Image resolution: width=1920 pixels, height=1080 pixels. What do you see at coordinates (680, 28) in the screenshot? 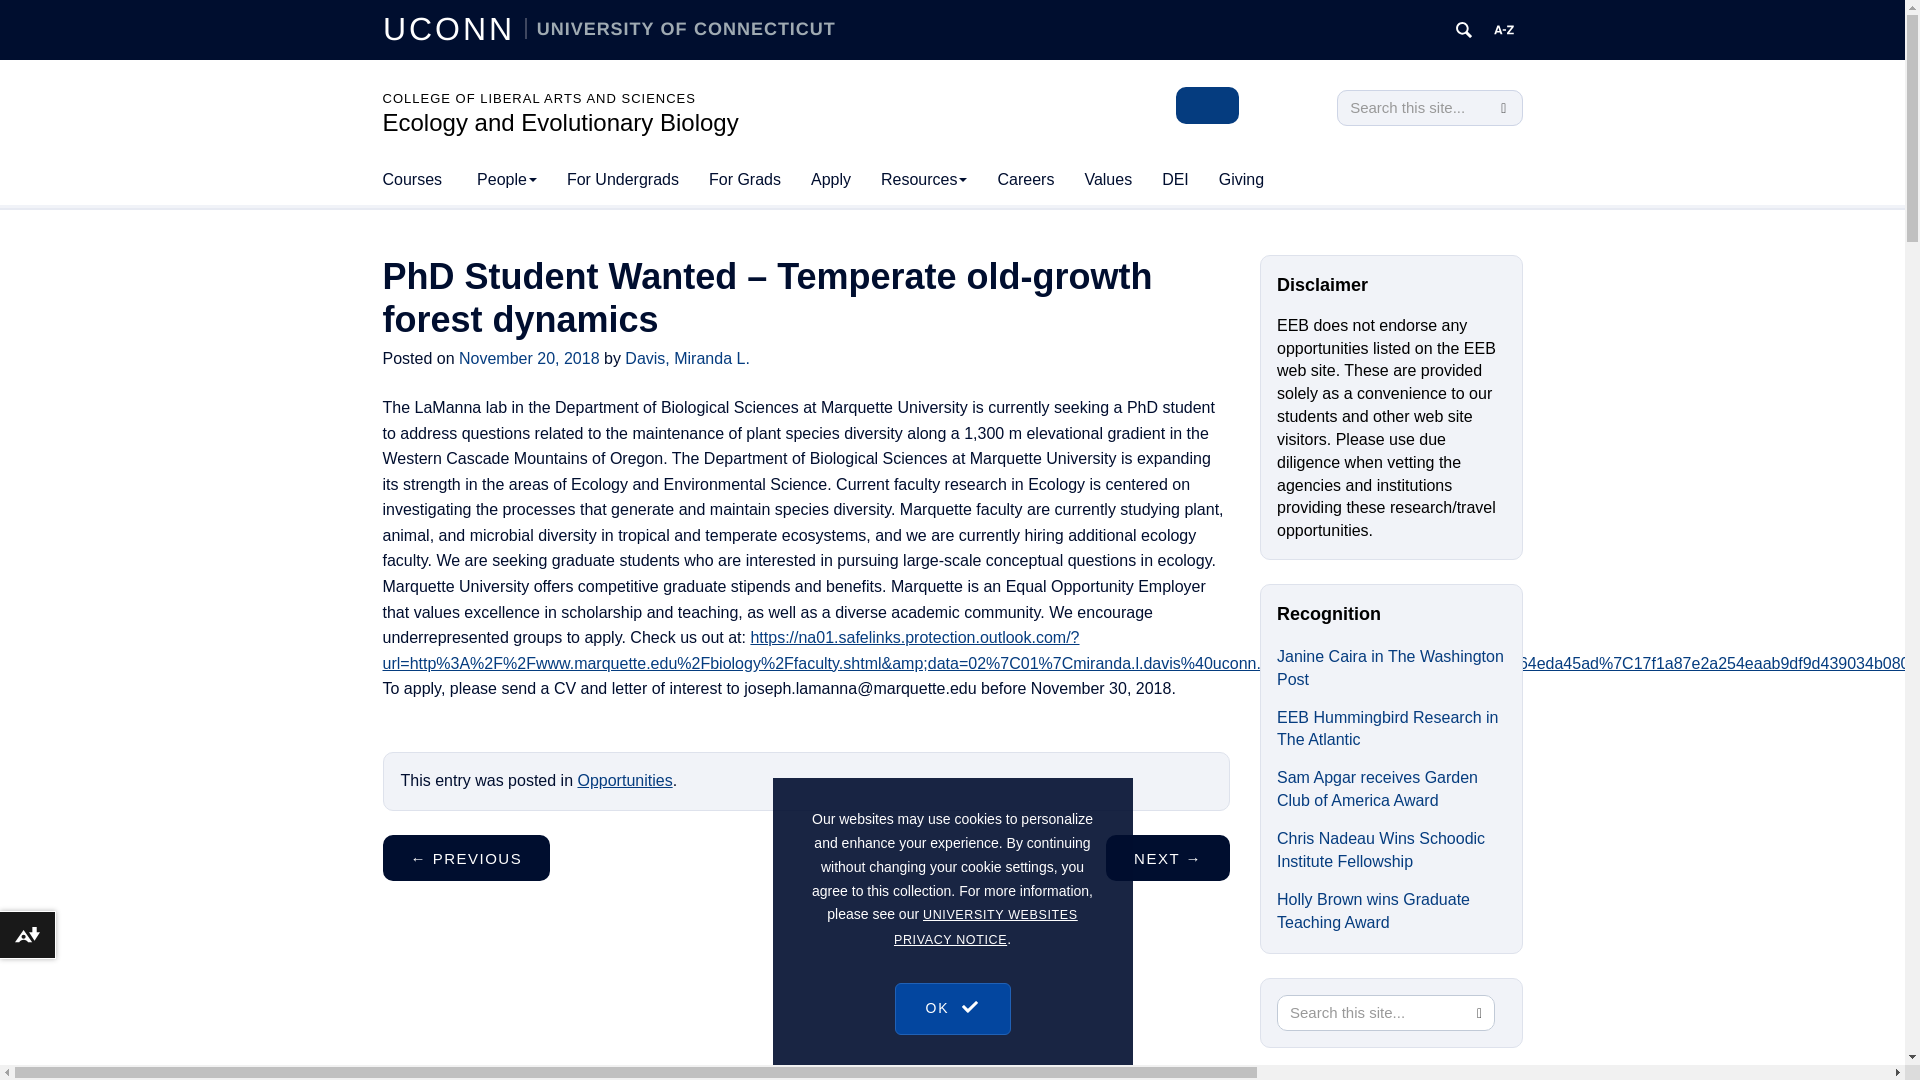
I see `UNIVERSITY OF CONNECTICUT` at bounding box center [680, 28].